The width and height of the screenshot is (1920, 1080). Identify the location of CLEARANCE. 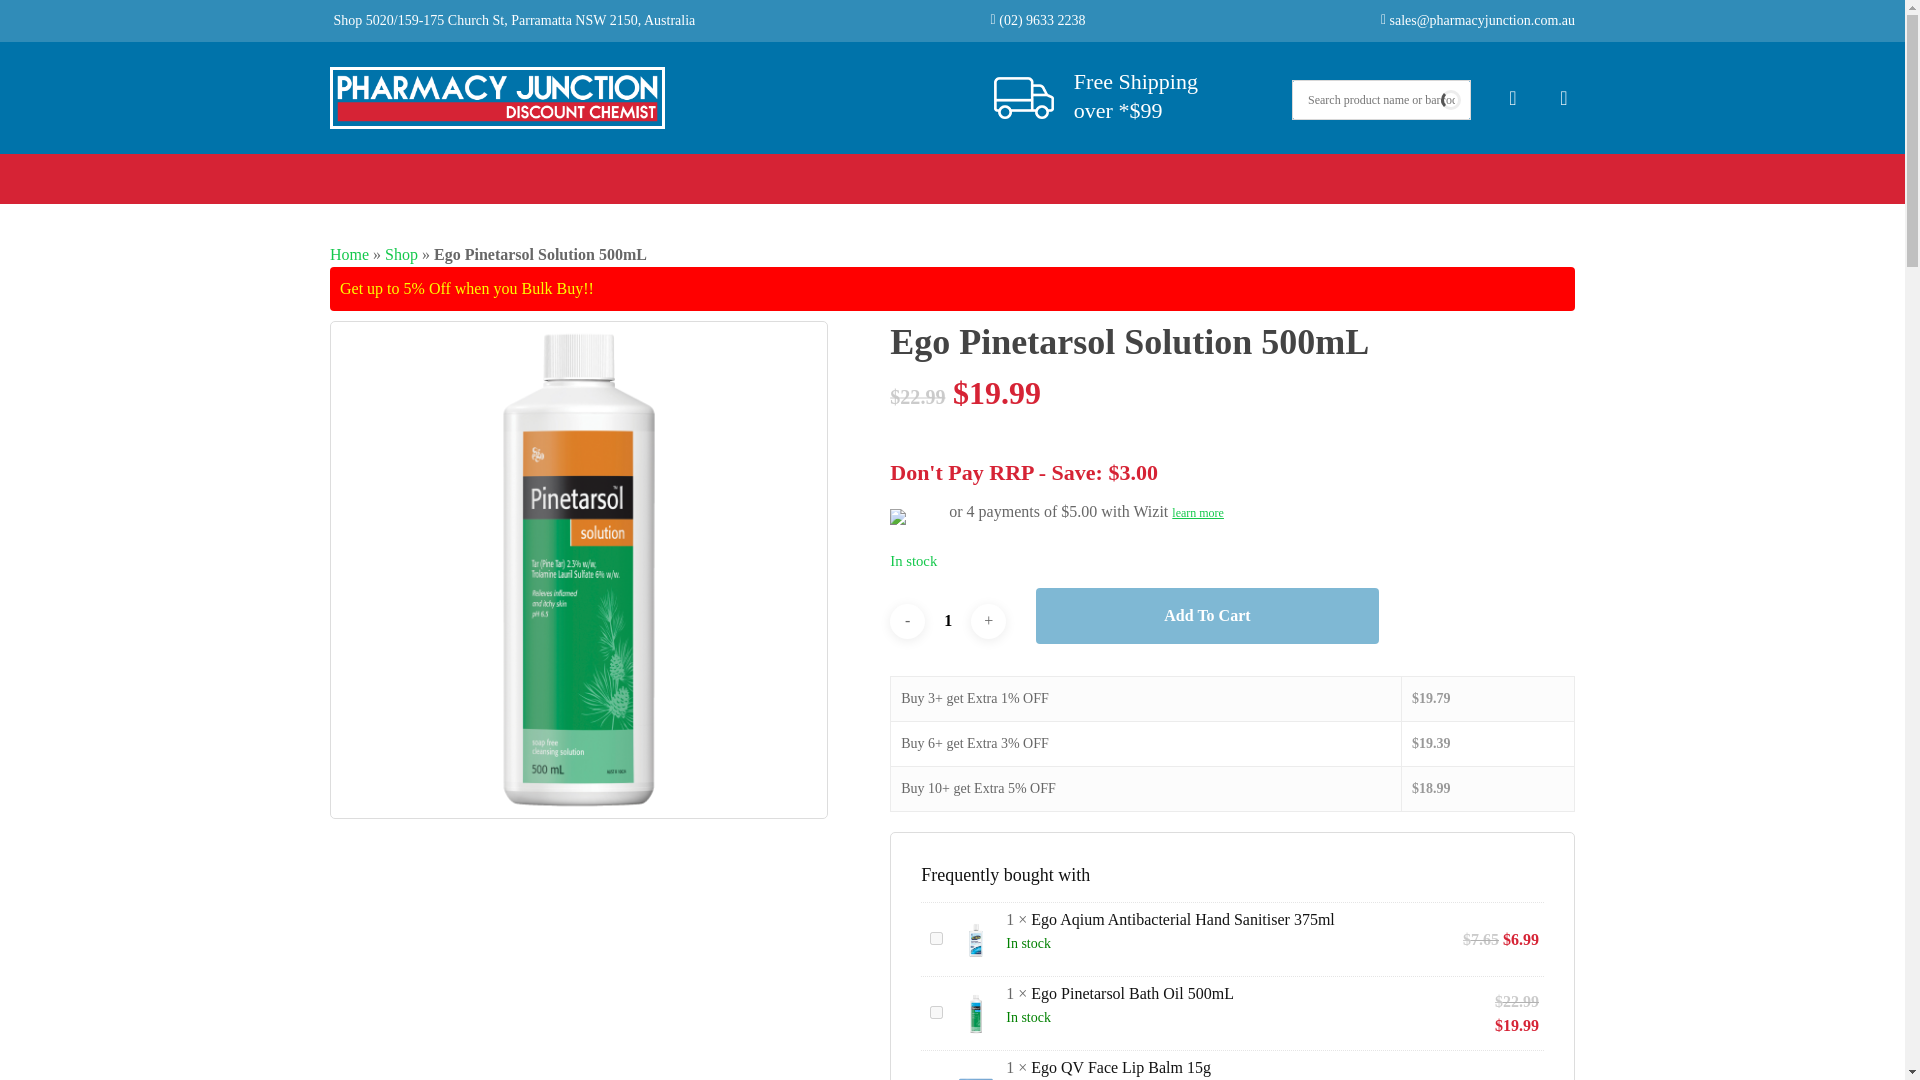
(1490, 172).